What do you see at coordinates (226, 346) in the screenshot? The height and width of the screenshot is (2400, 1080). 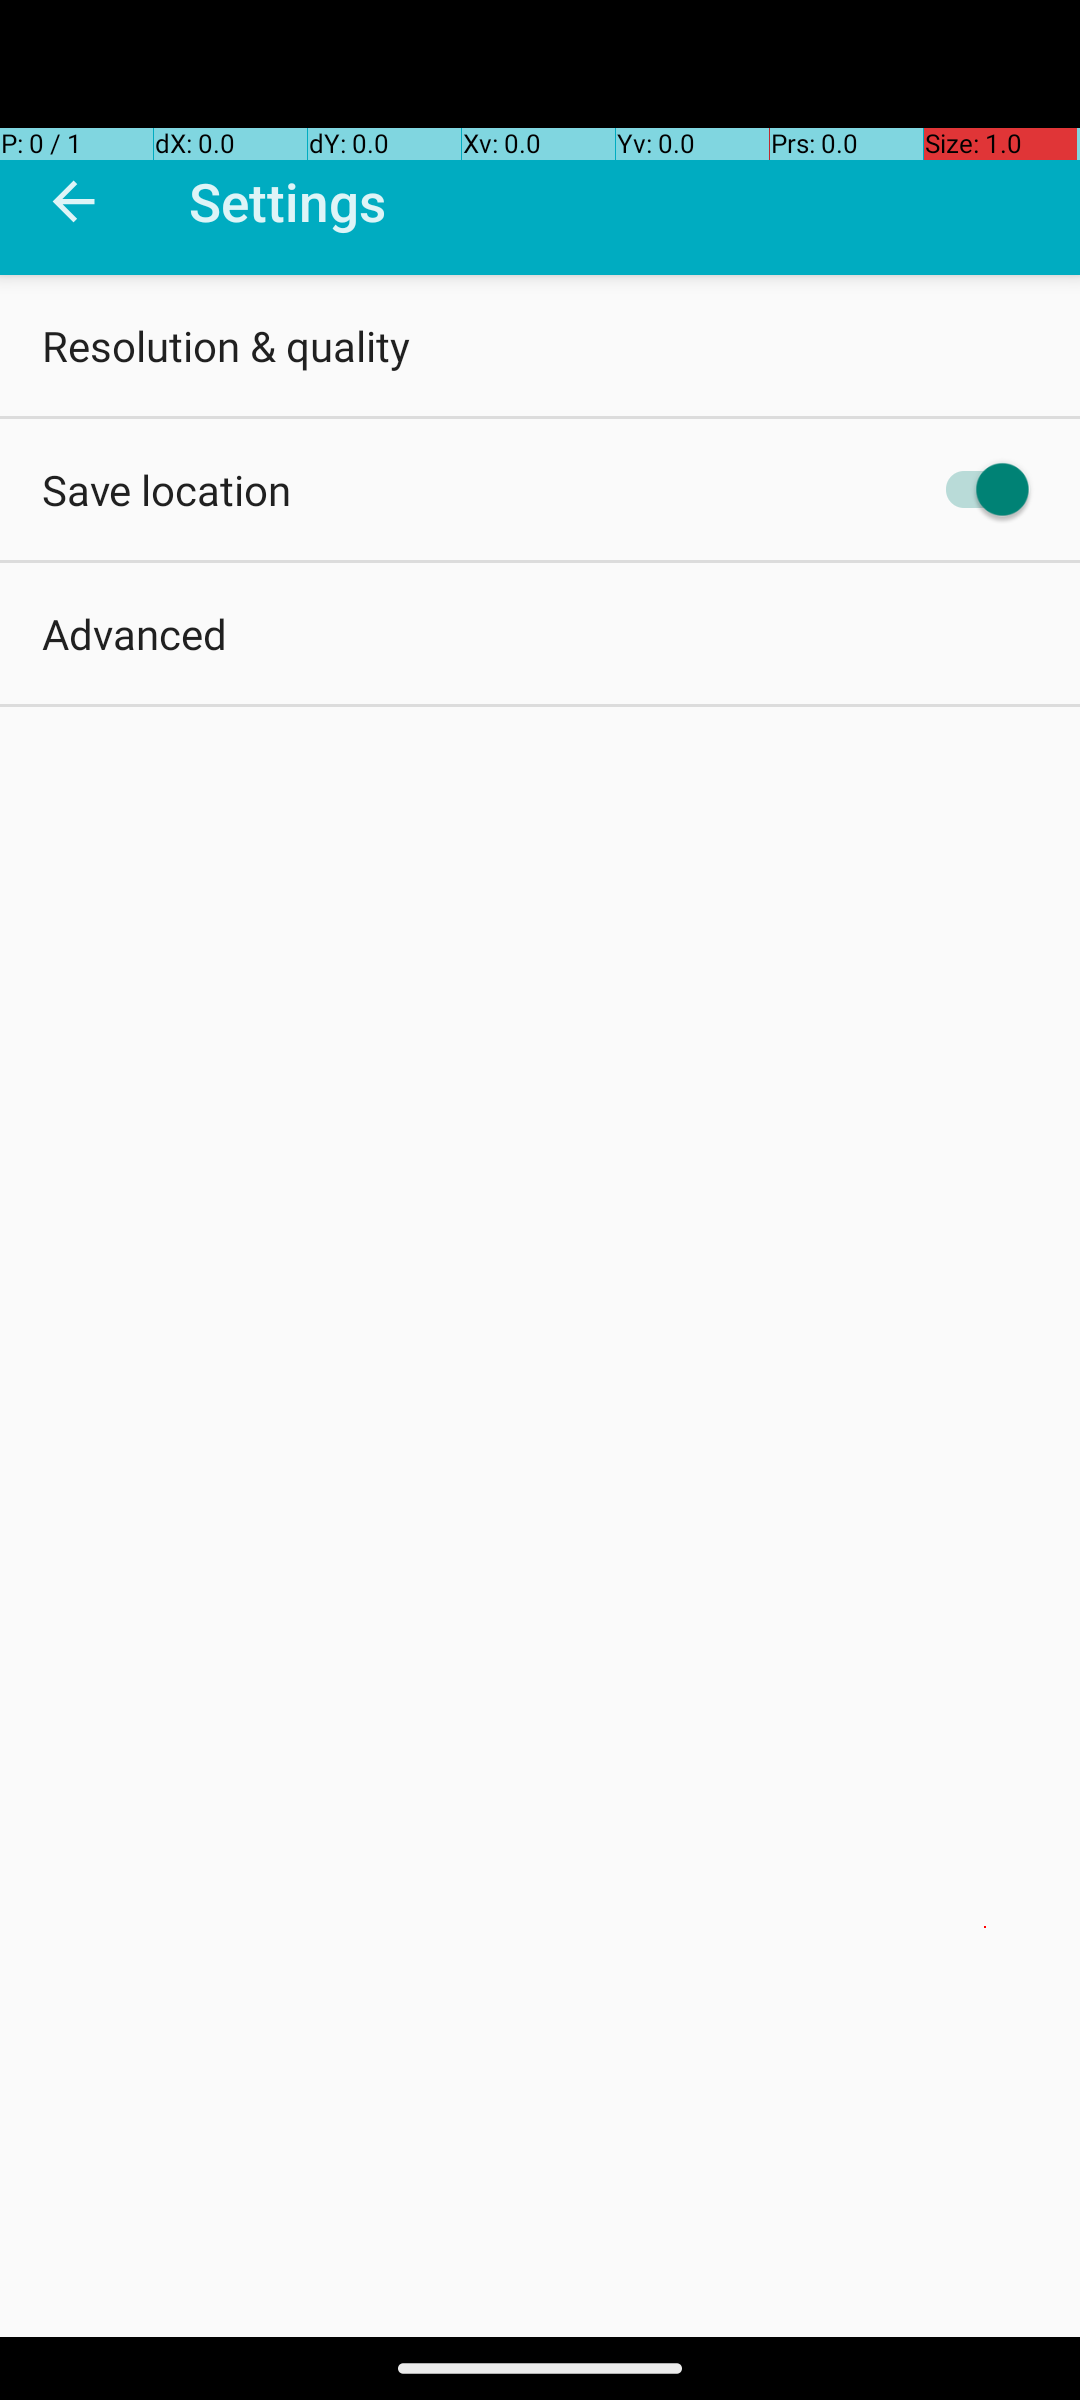 I see `Resolution & quality` at bounding box center [226, 346].